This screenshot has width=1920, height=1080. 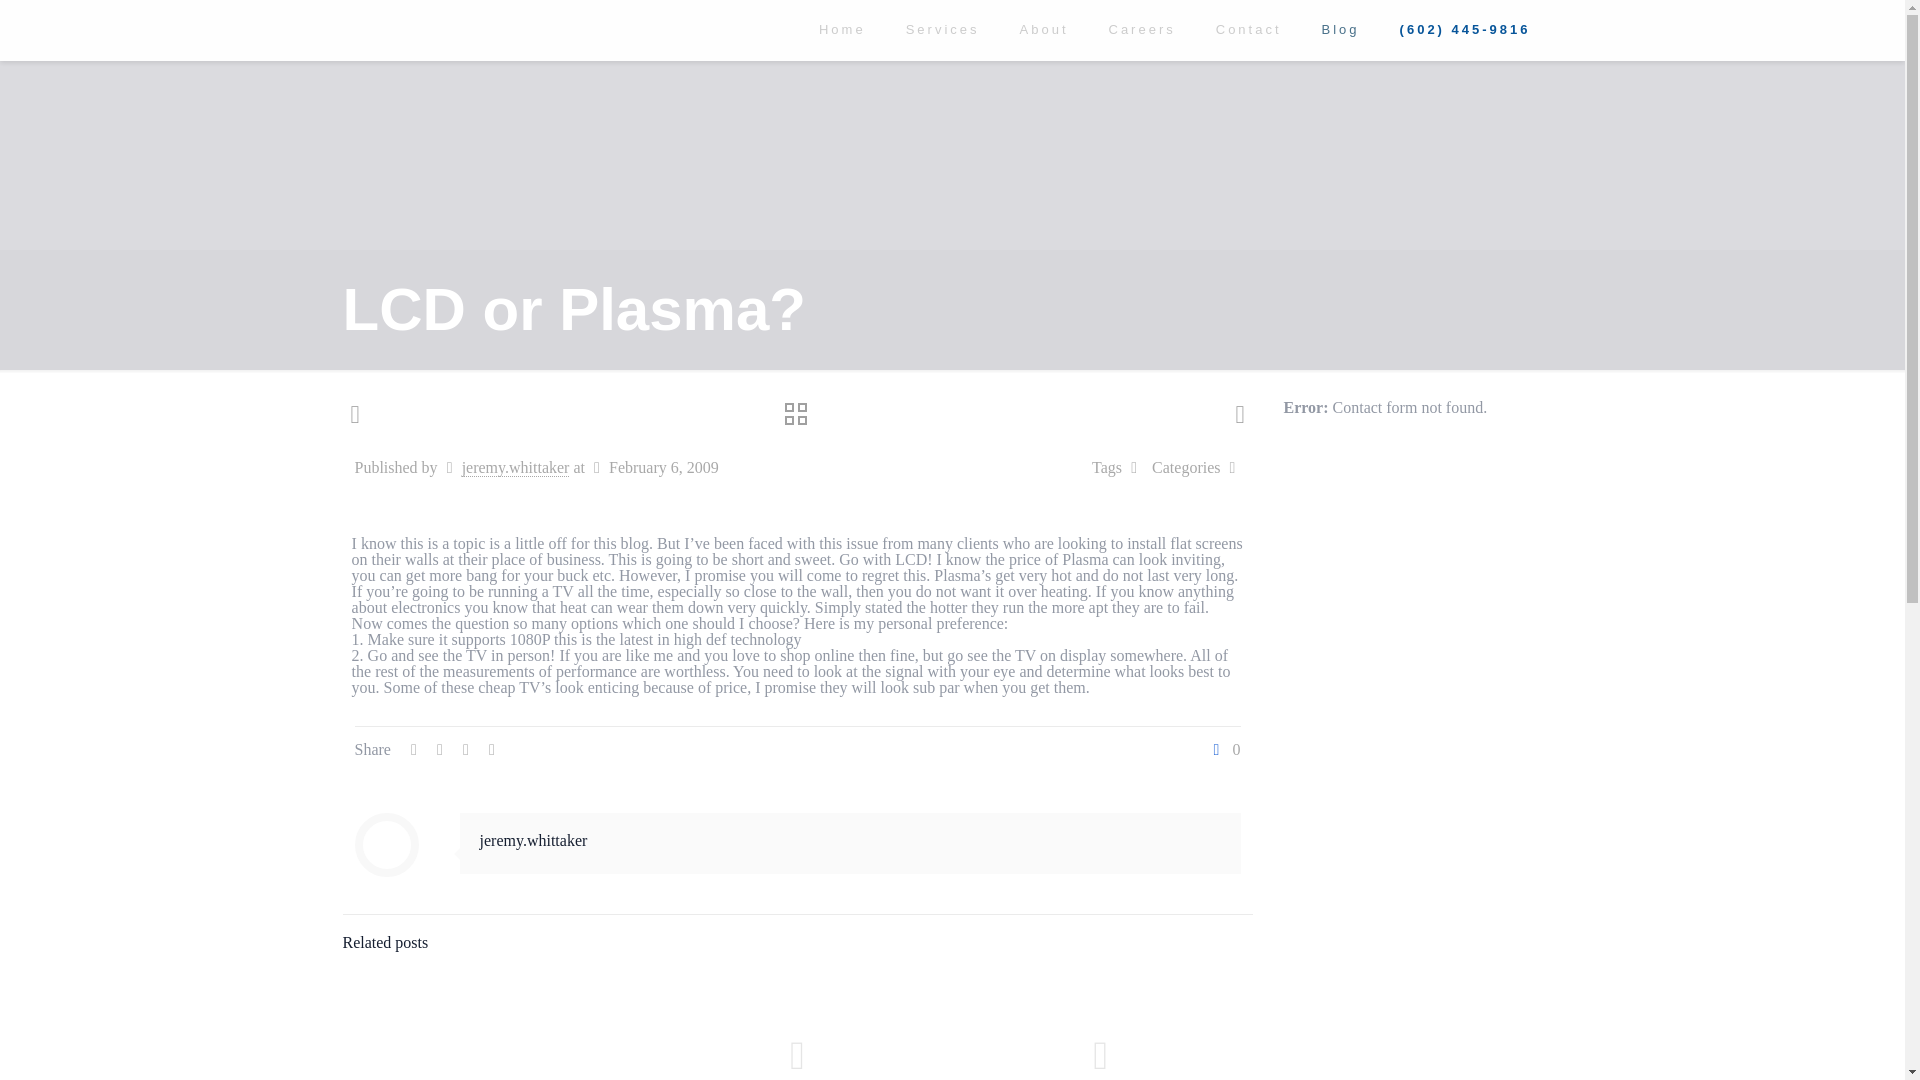 I want to click on About, so click(x=1044, y=30).